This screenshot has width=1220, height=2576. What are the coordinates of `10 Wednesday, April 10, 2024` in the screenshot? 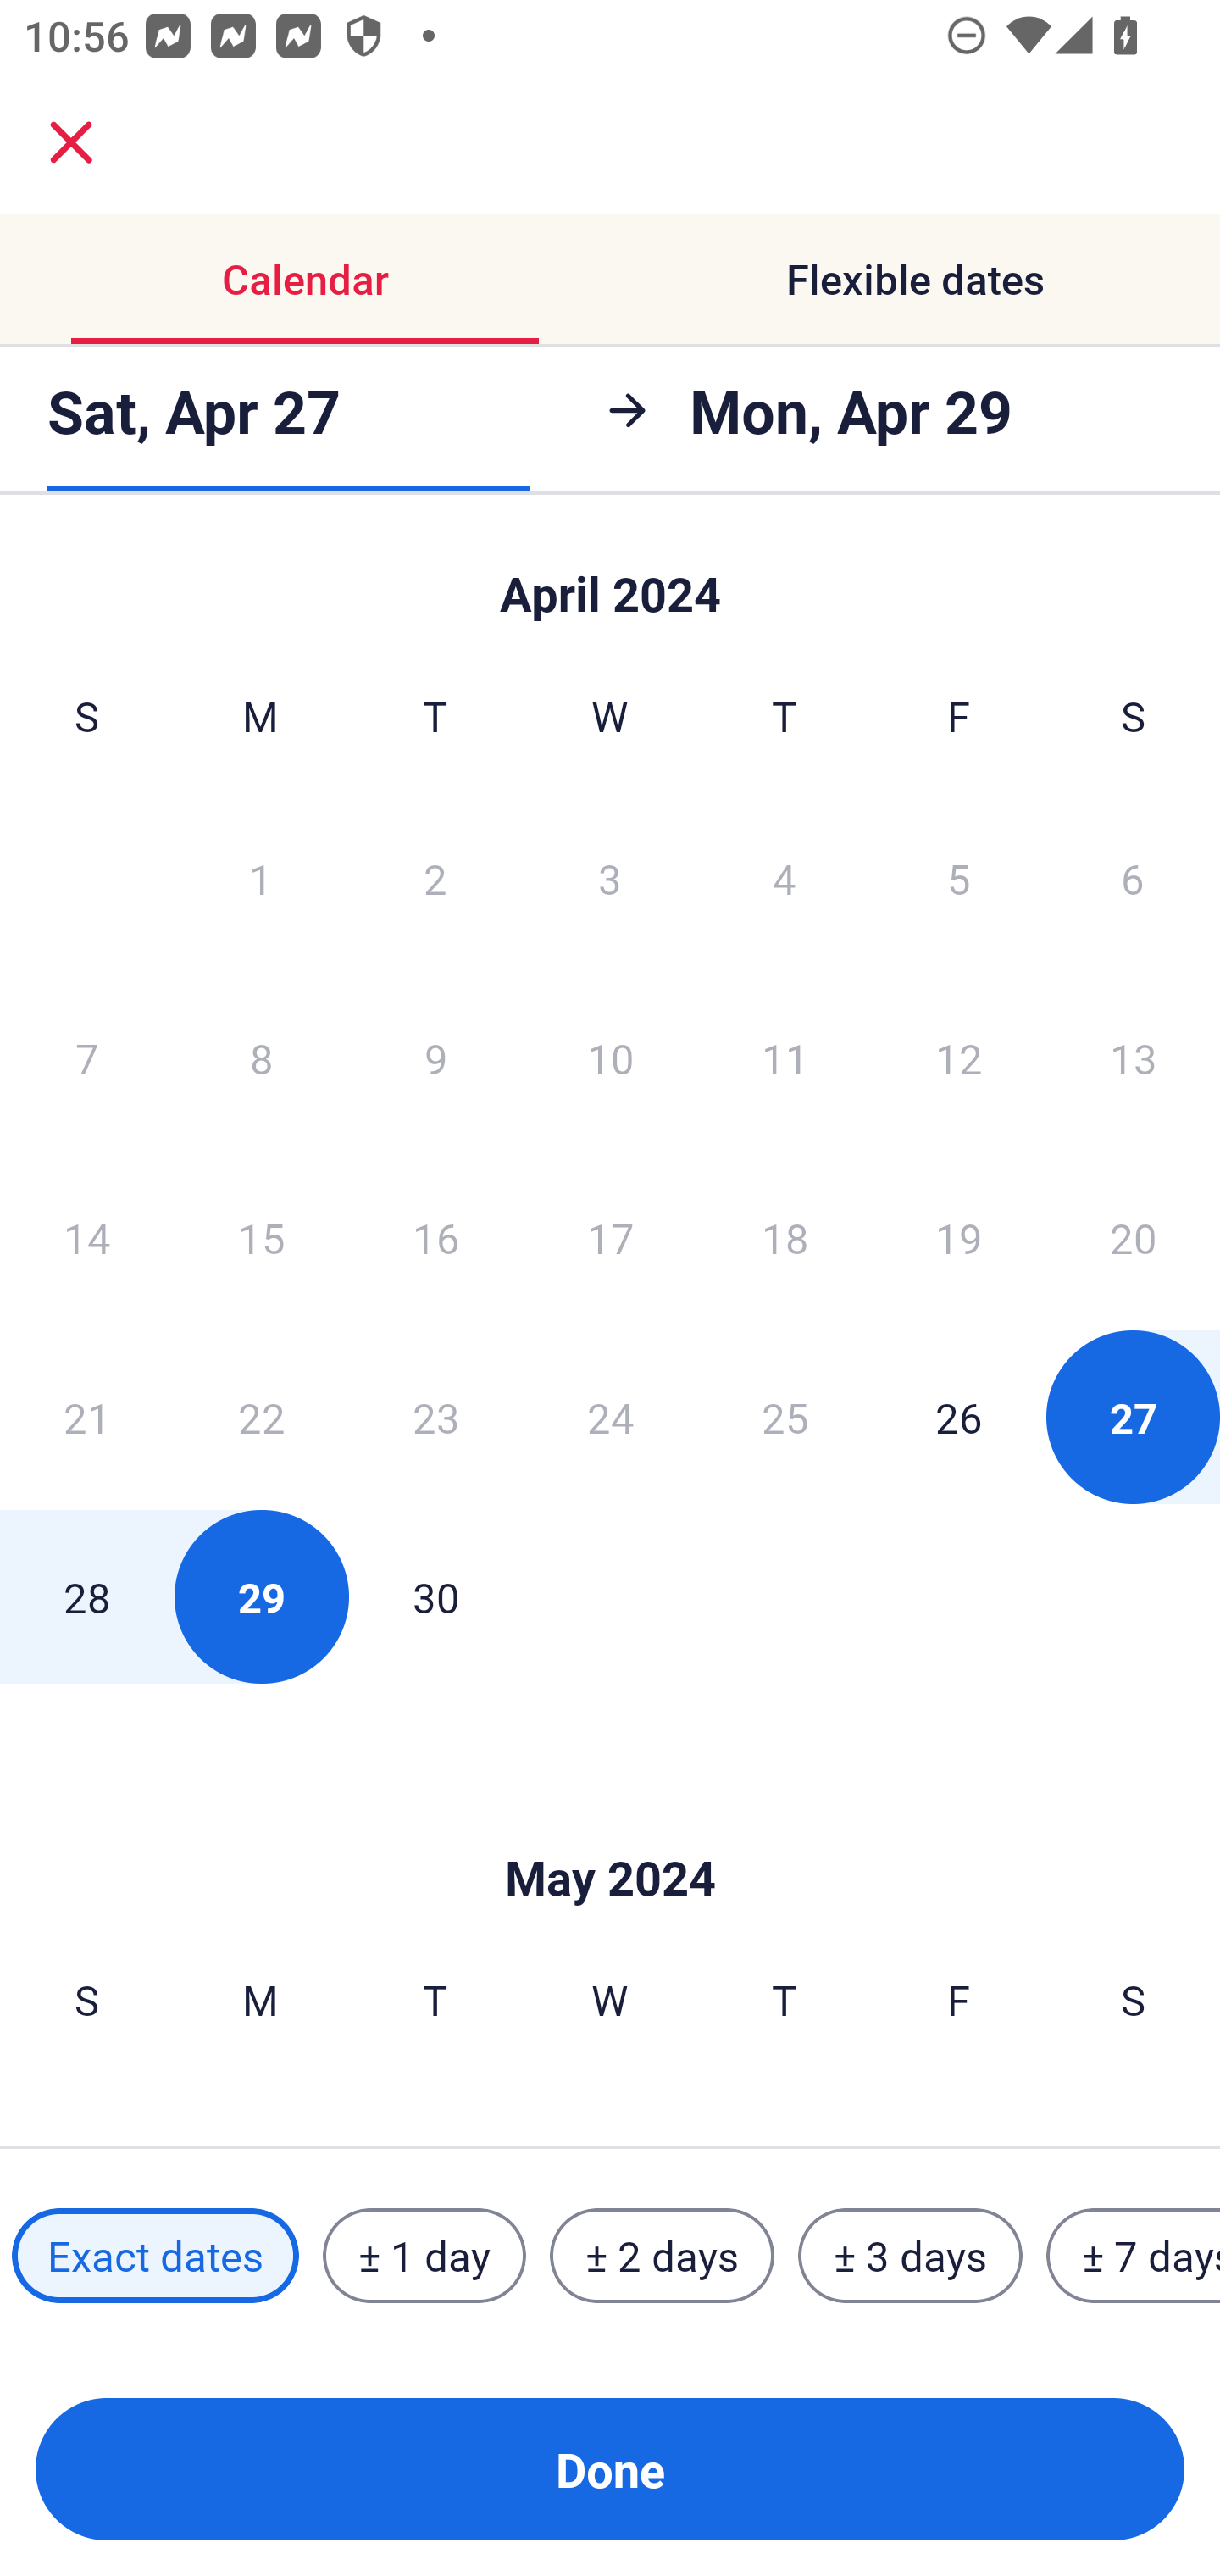 It's located at (610, 1058).